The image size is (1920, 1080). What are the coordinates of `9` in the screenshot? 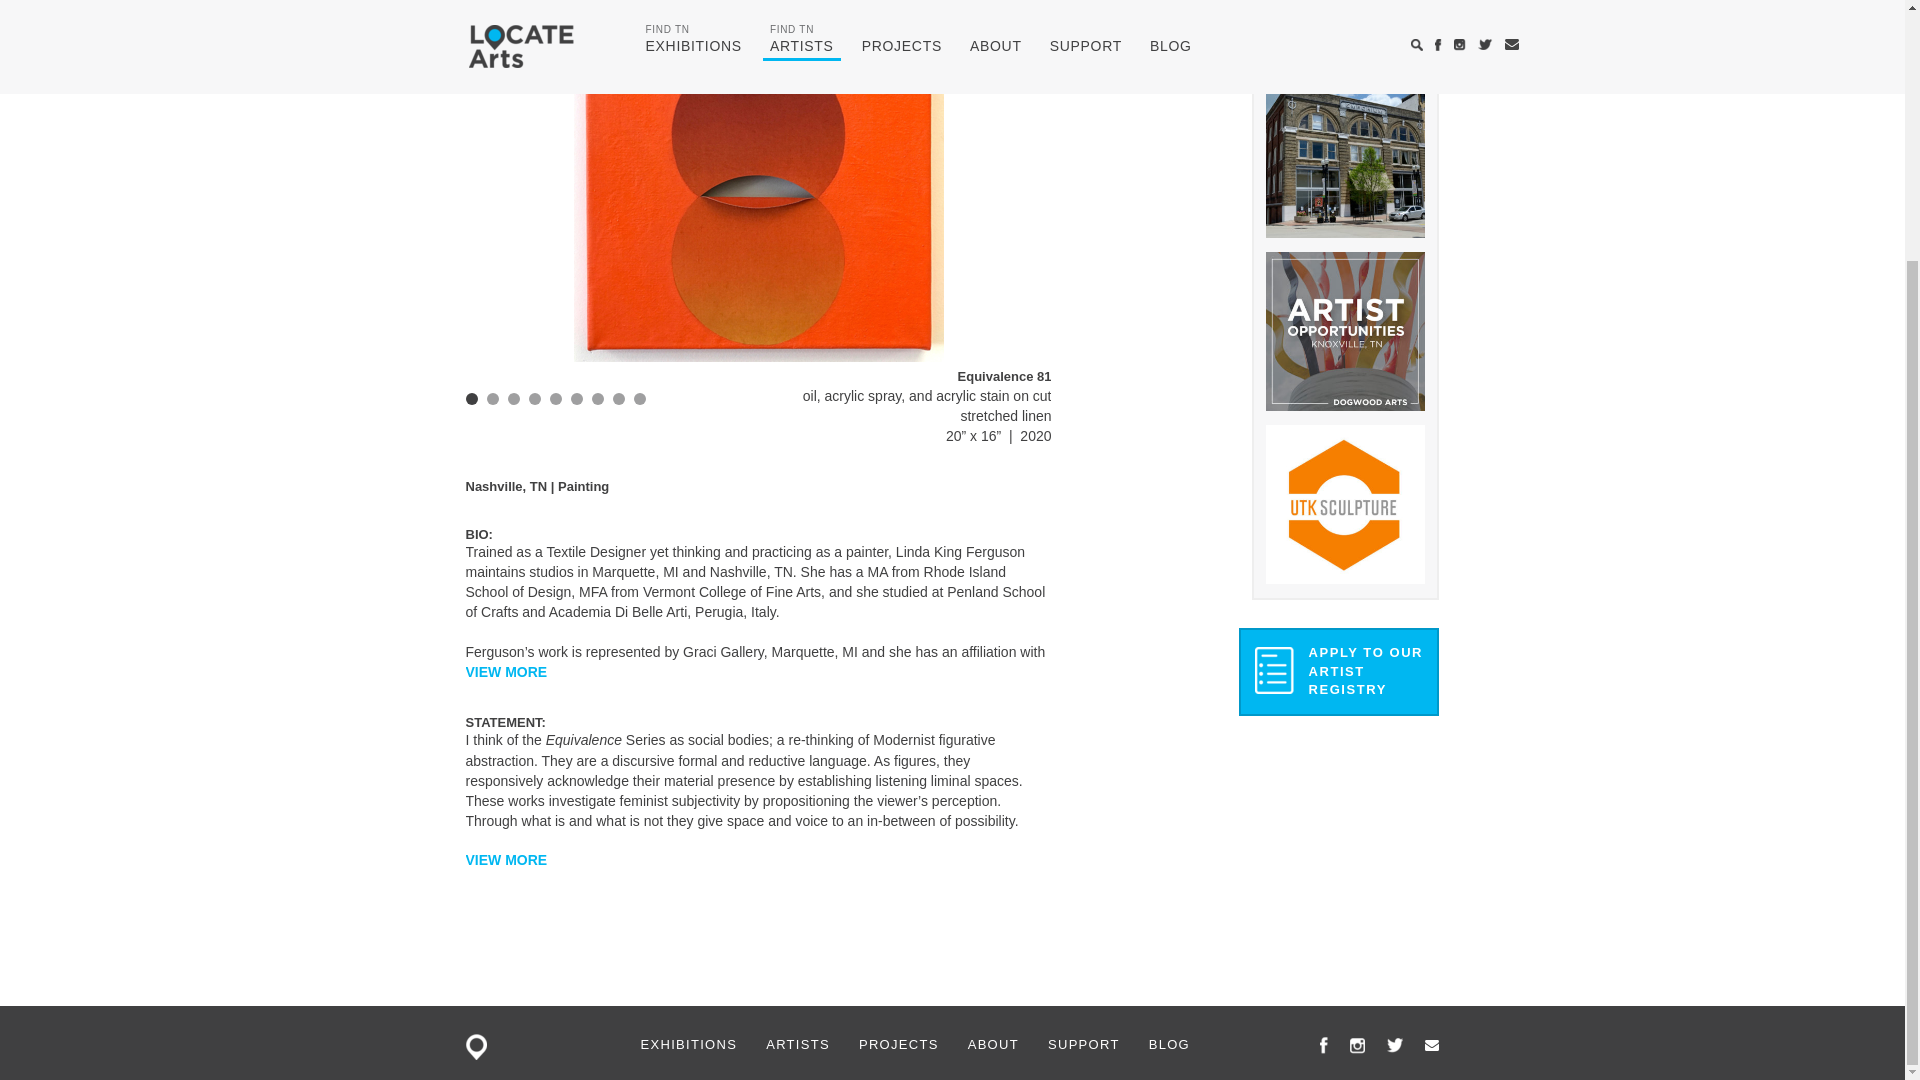 It's located at (639, 399).